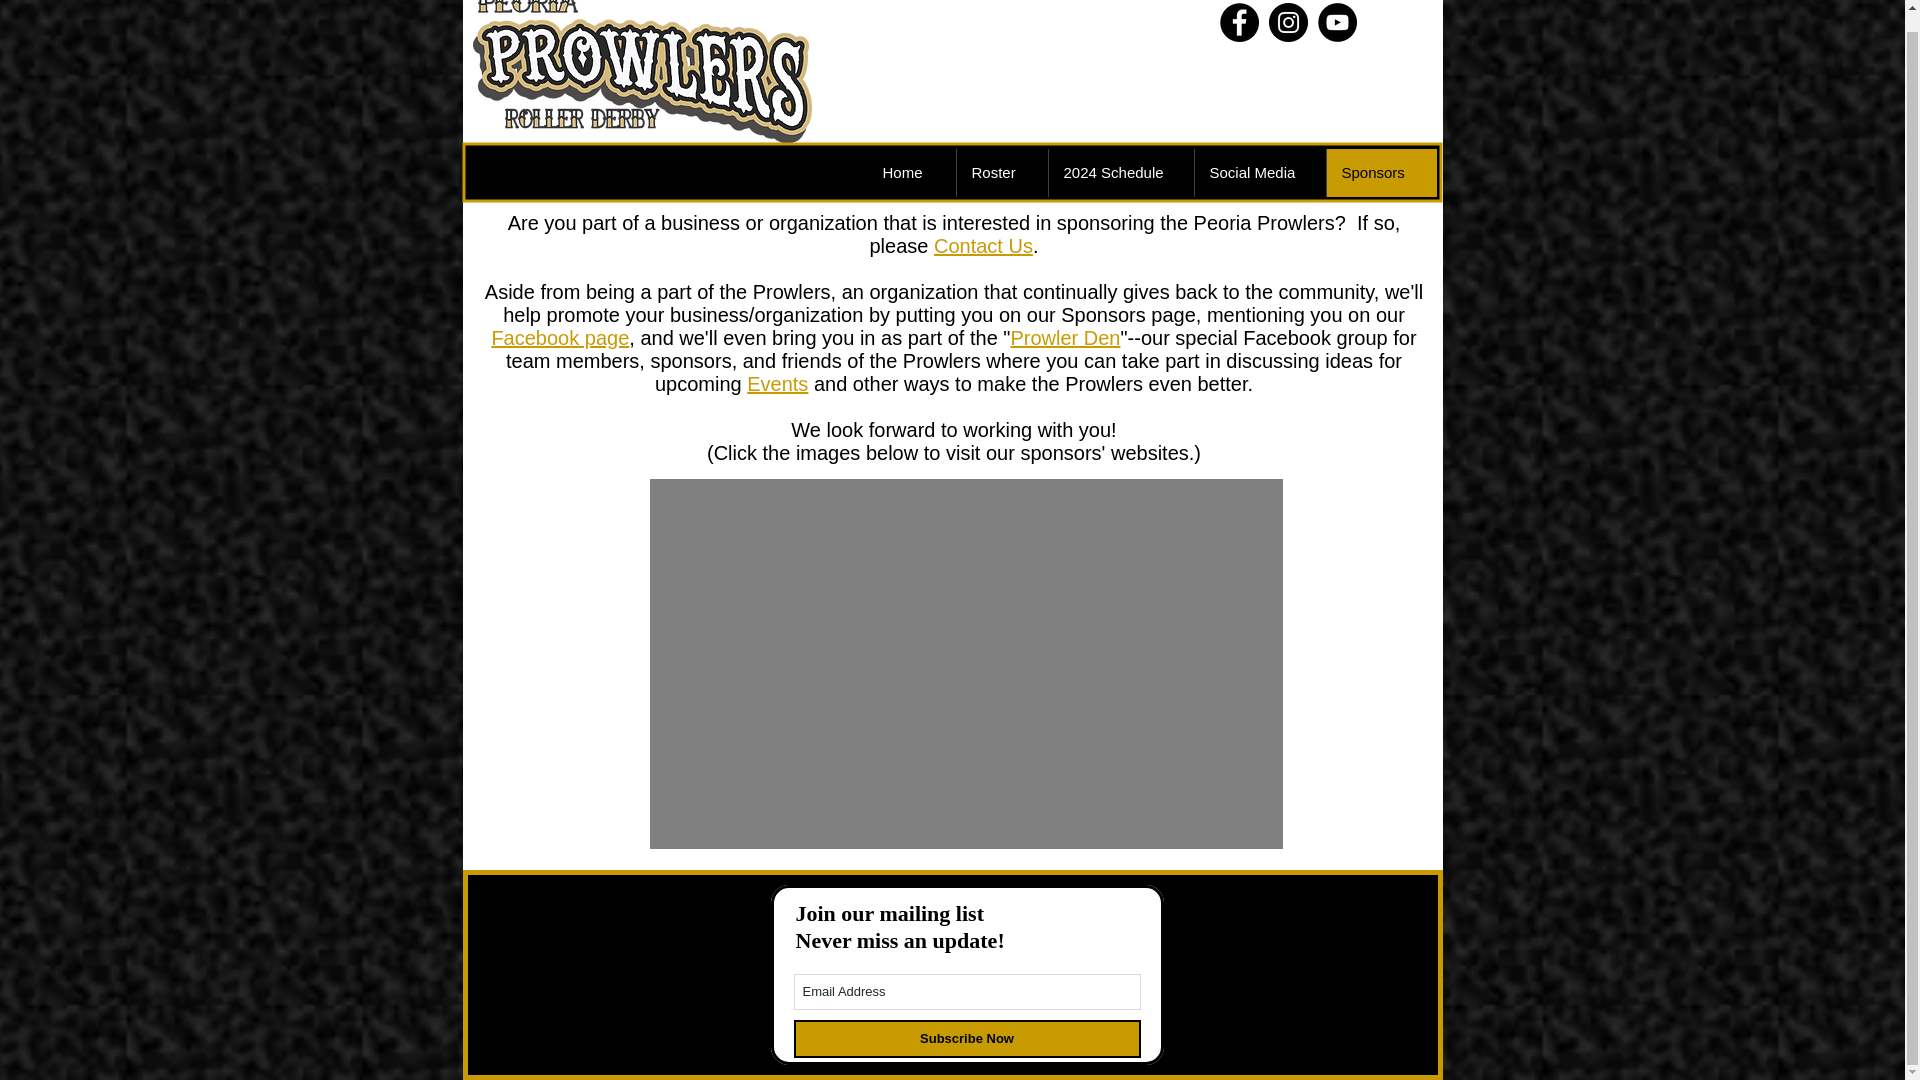 The width and height of the screenshot is (1920, 1080). What do you see at coordinates (1121, 172) in the screenshot?
I see `2024 Schedule` at bounding box center [1121, 172].